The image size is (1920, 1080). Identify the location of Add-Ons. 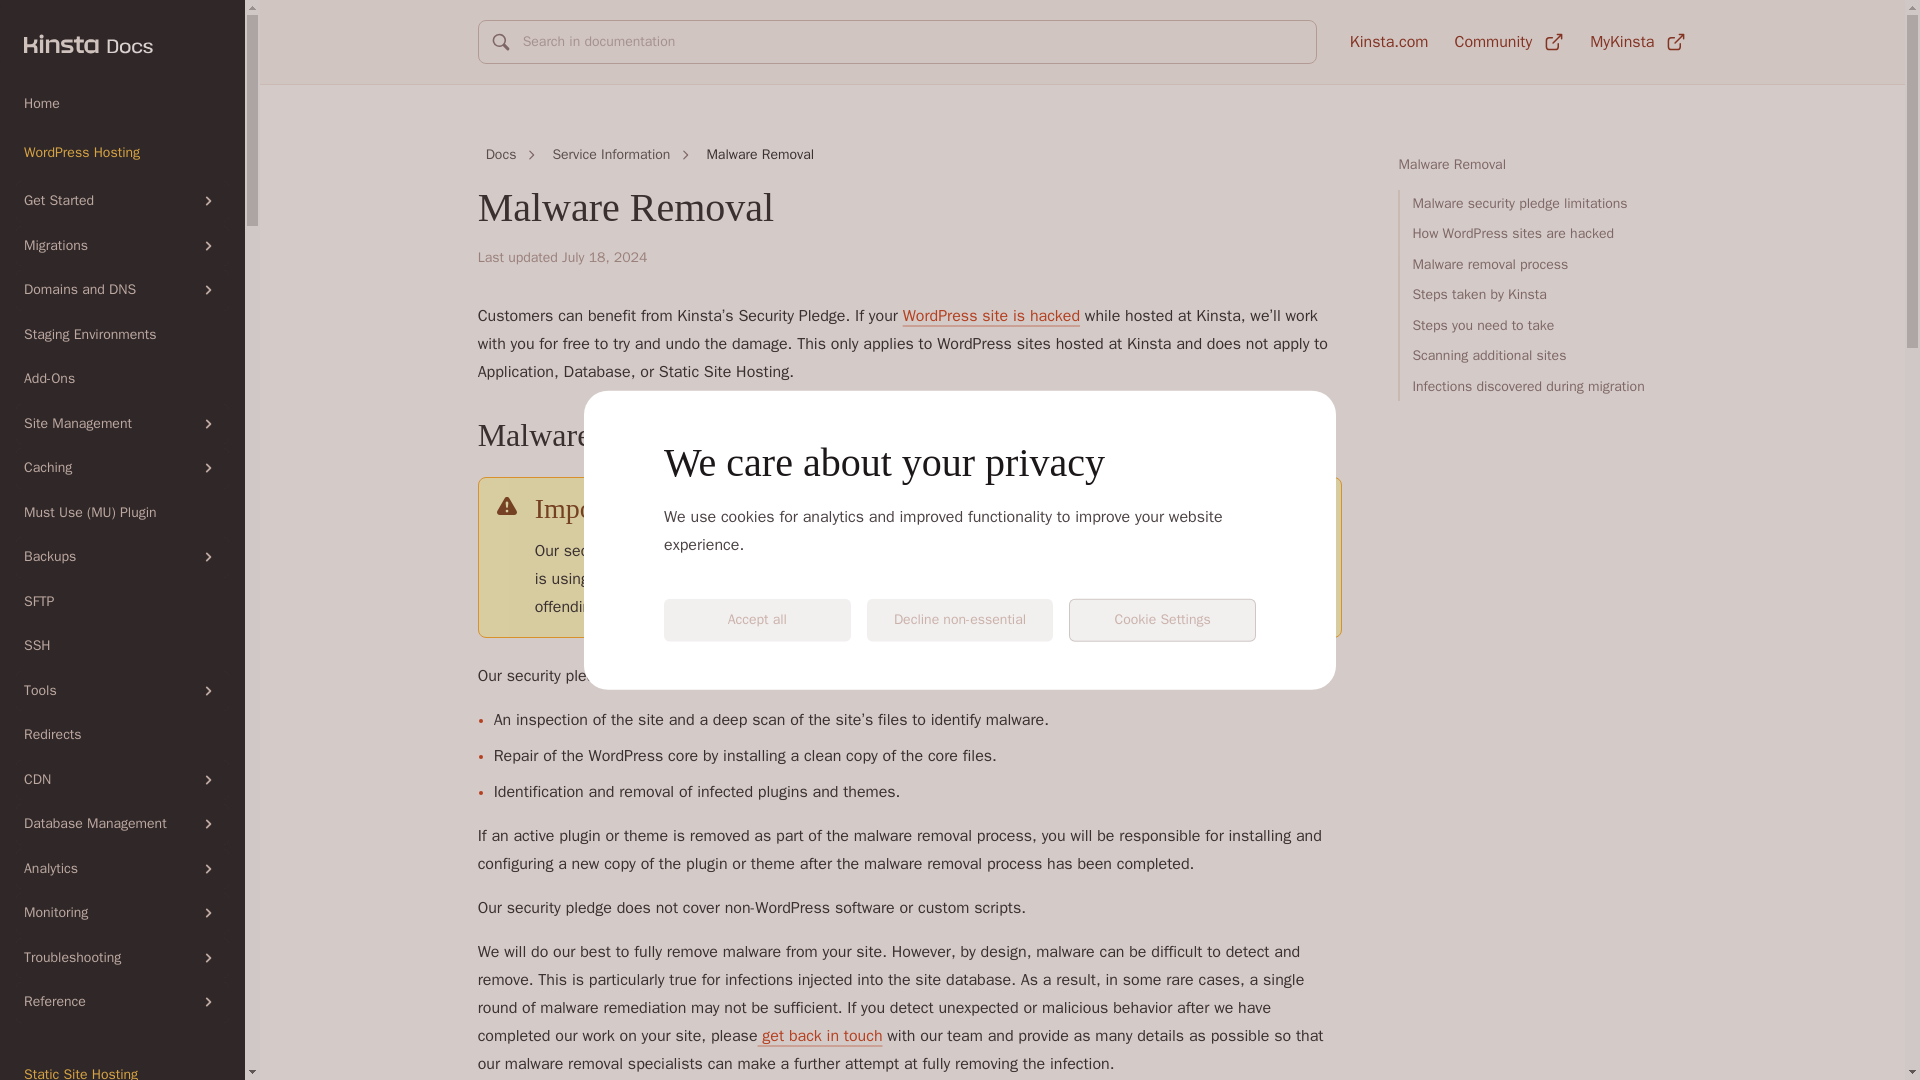
(122, 378).